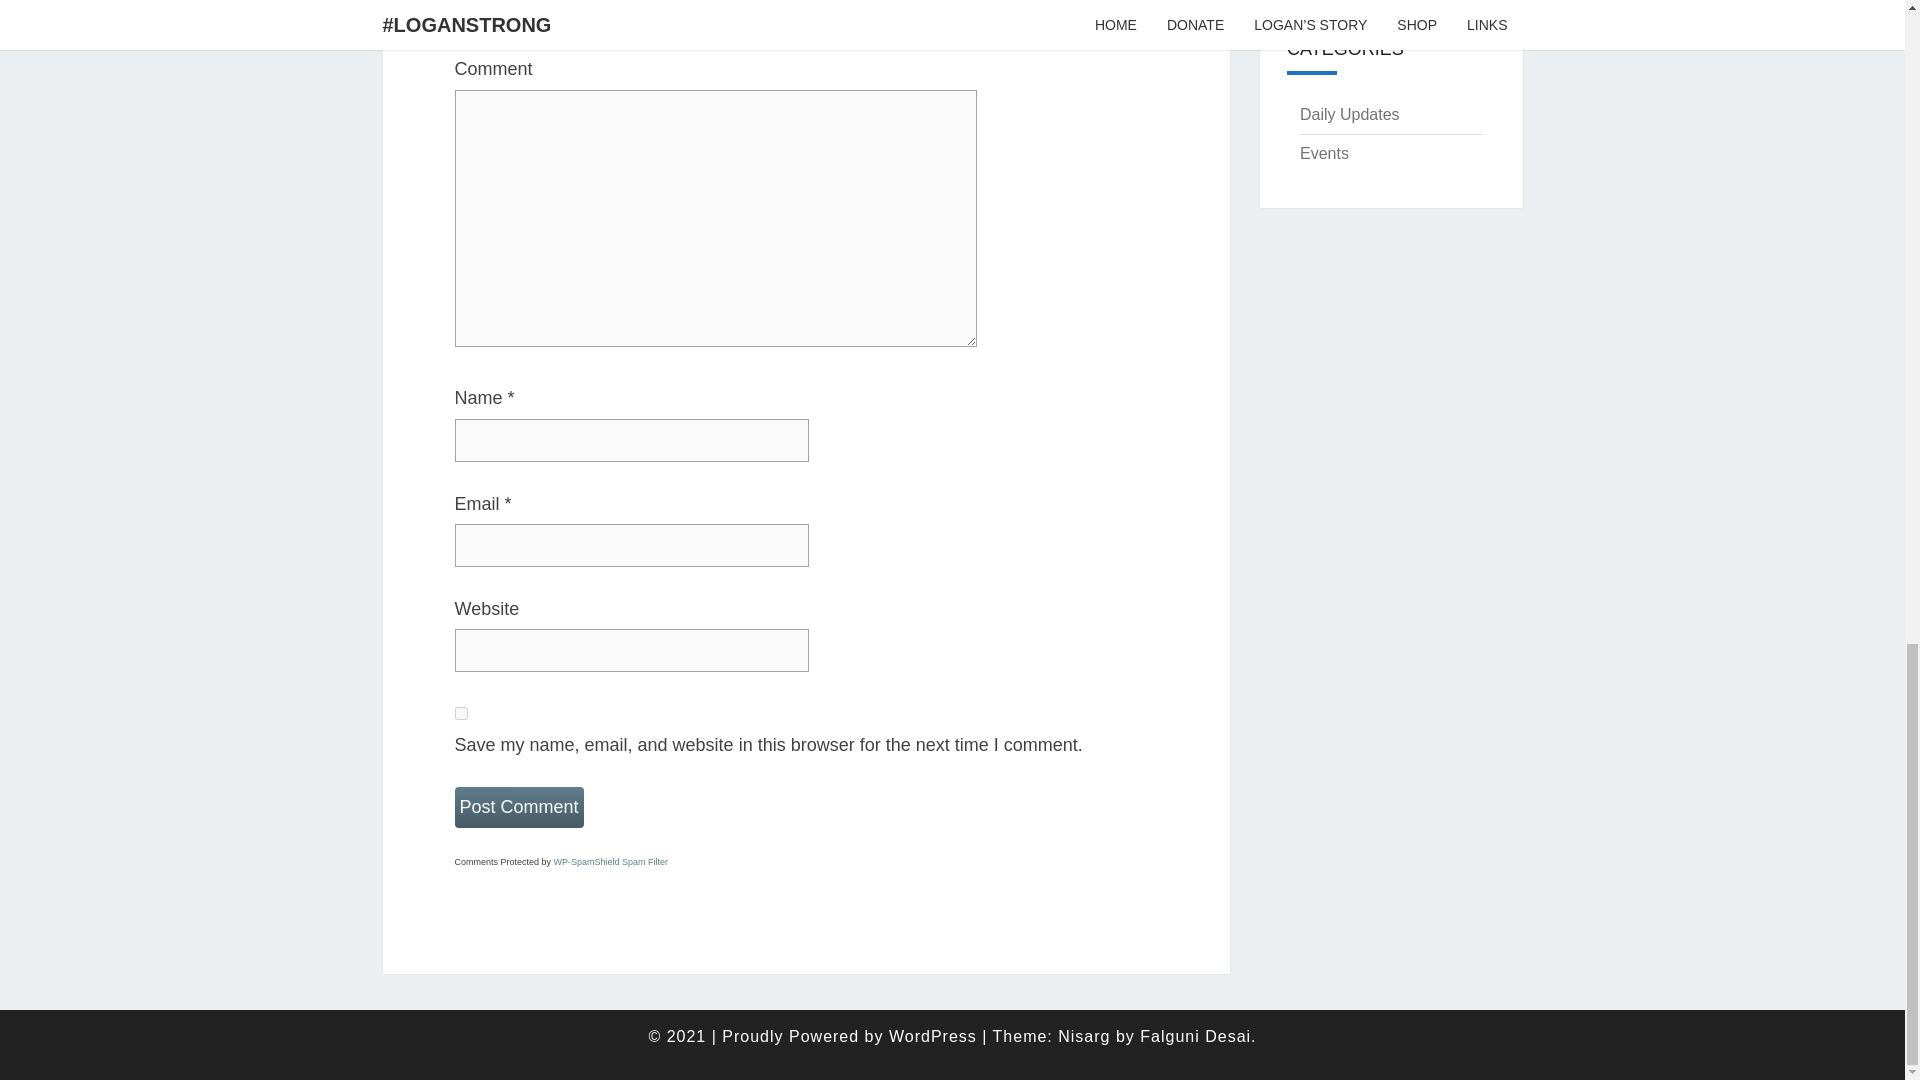 Image resolution: width=1920 pixels, height=1080 pixels. I want to click on WP-SpamShield WordPress Anti-Spam Plugin, so click(611, 862).